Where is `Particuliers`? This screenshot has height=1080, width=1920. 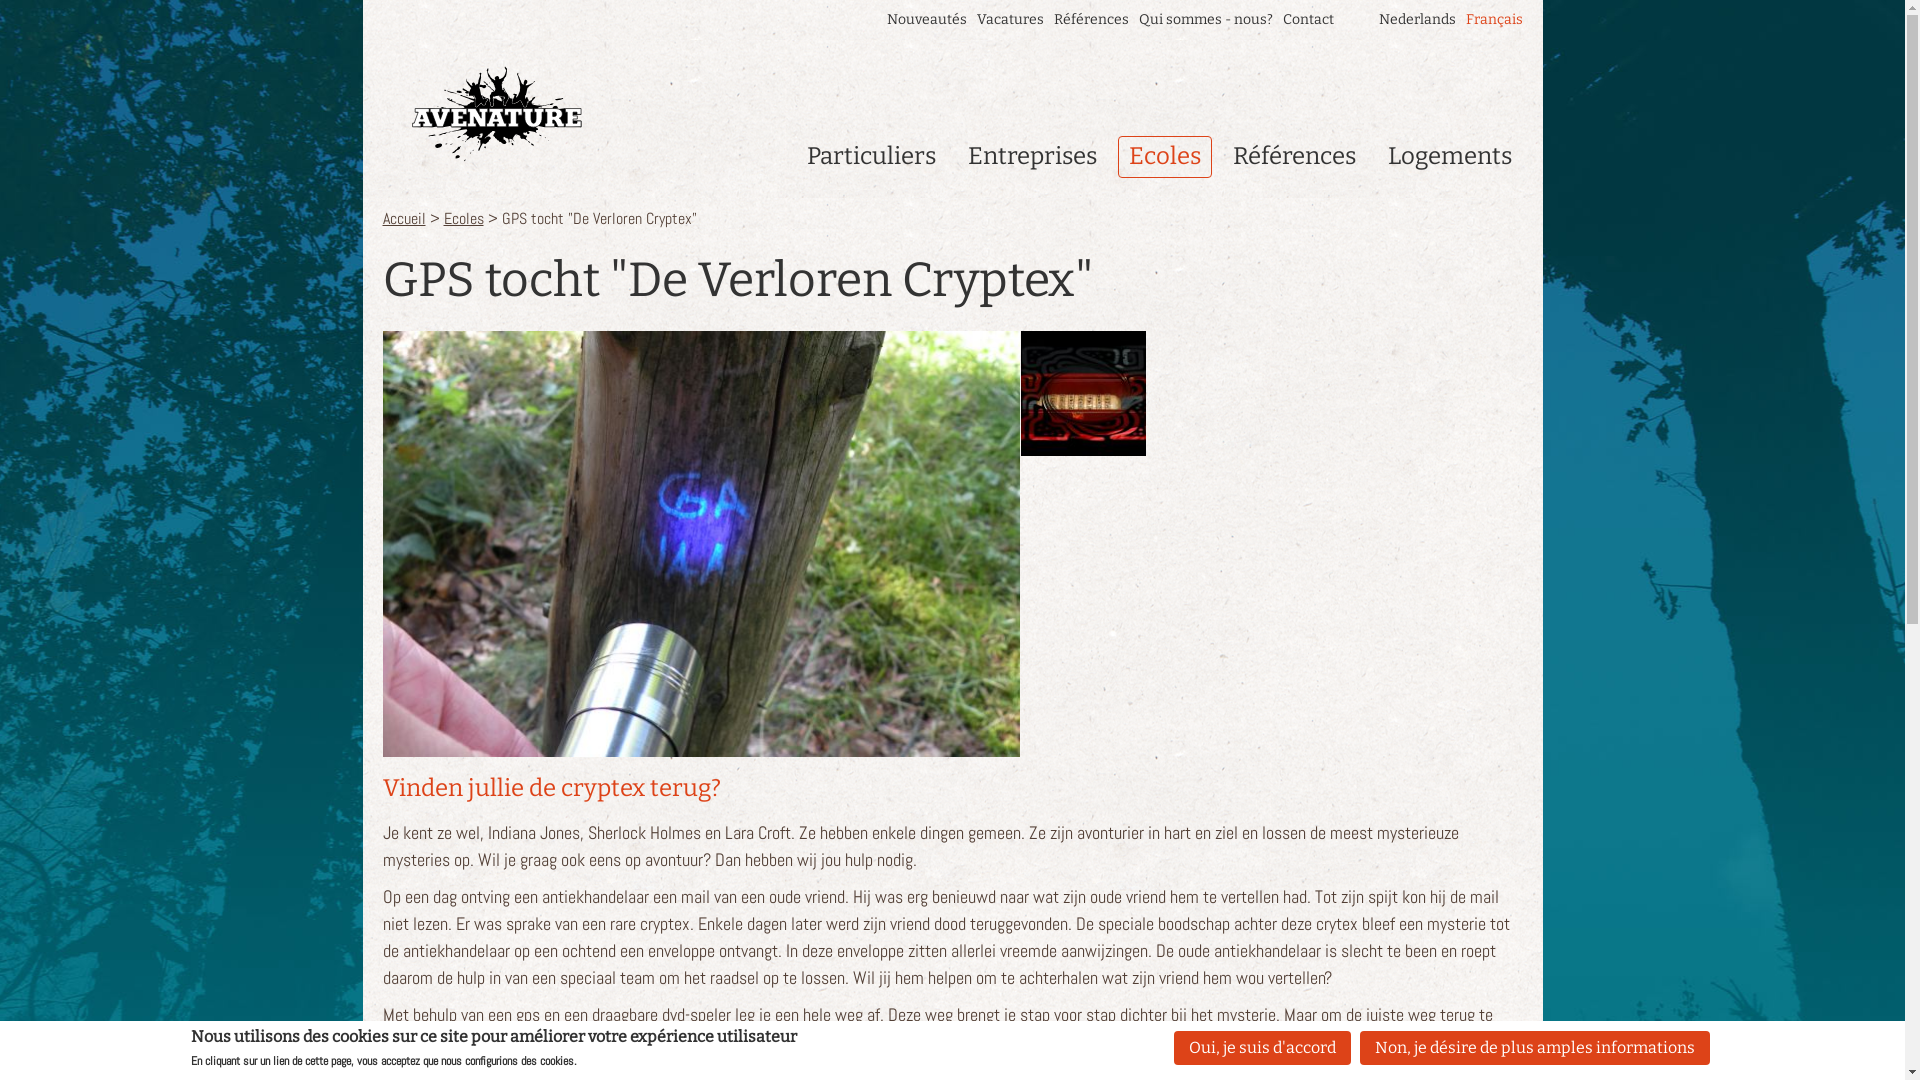 Particuliers is located at coordinates (872, 157).